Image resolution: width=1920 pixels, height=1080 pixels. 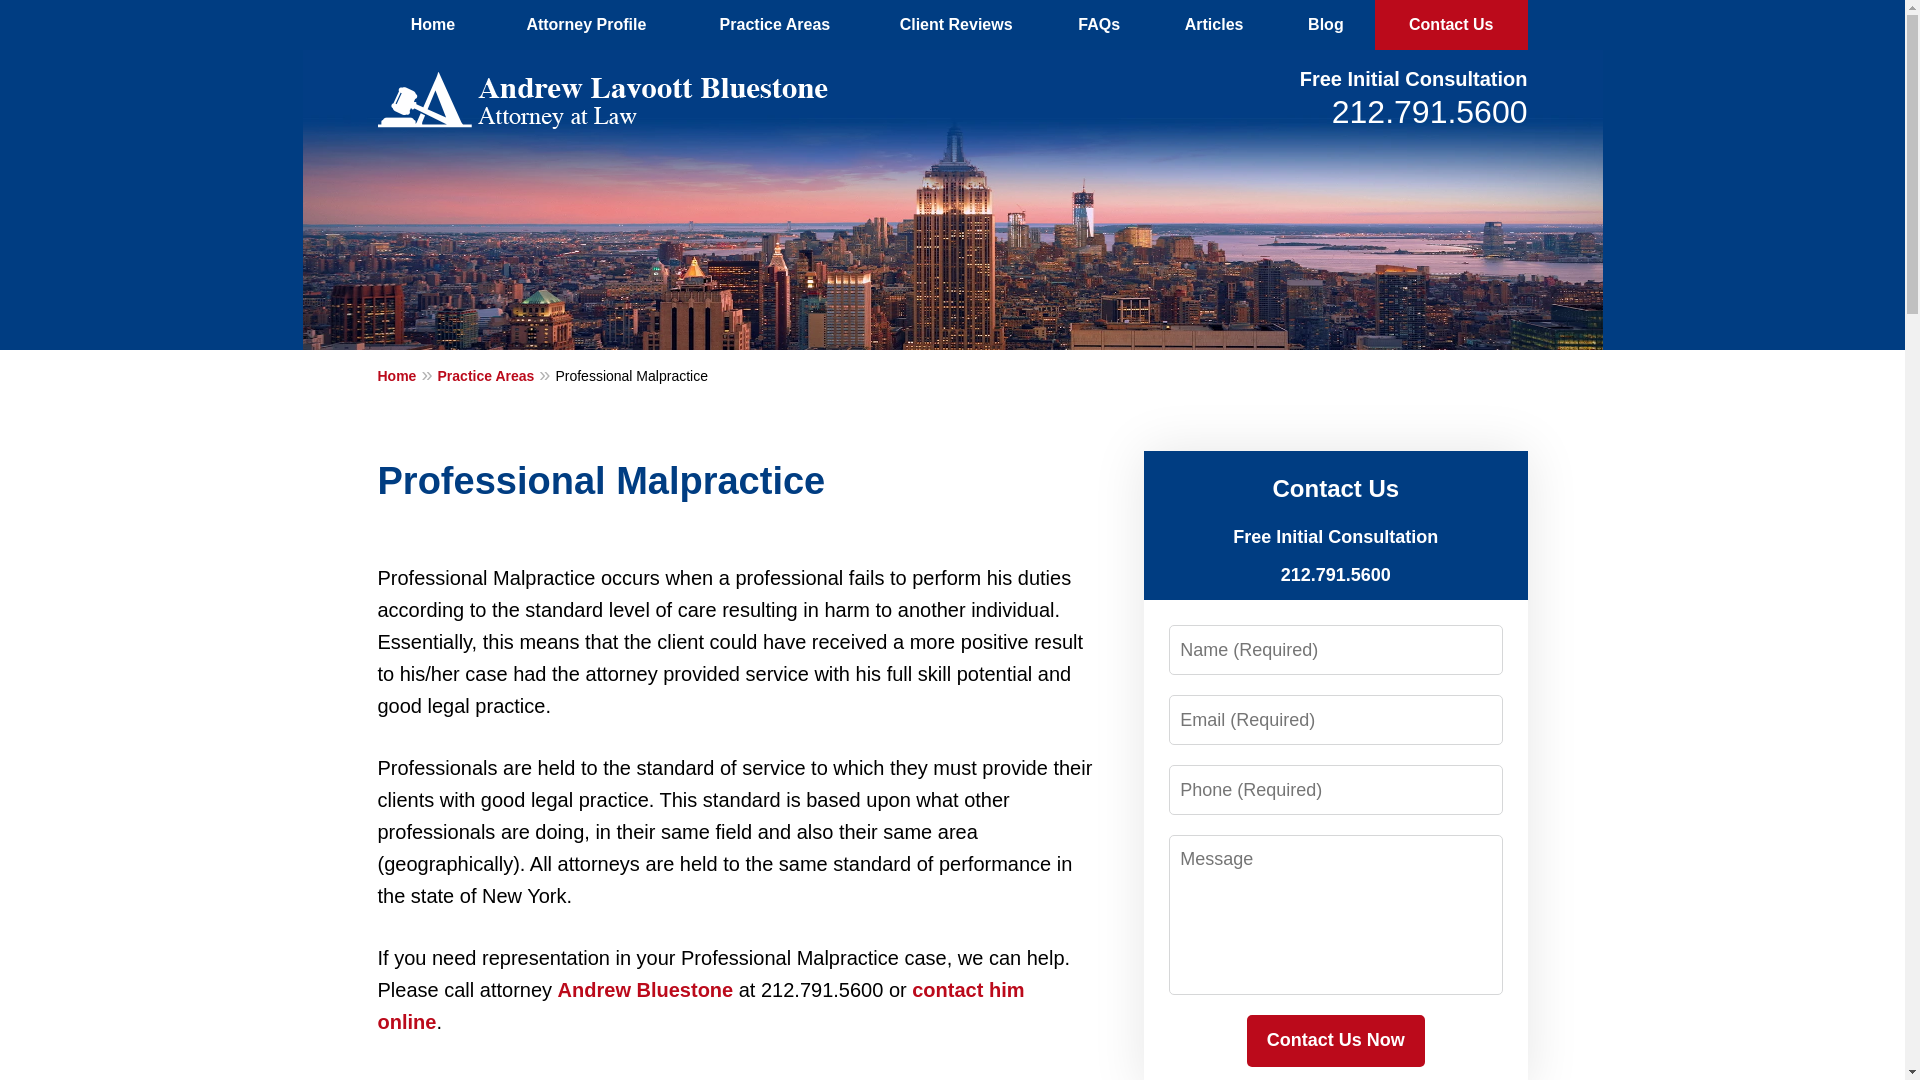 I want to click on 212.791.5600, so click(x=1430, y=111).